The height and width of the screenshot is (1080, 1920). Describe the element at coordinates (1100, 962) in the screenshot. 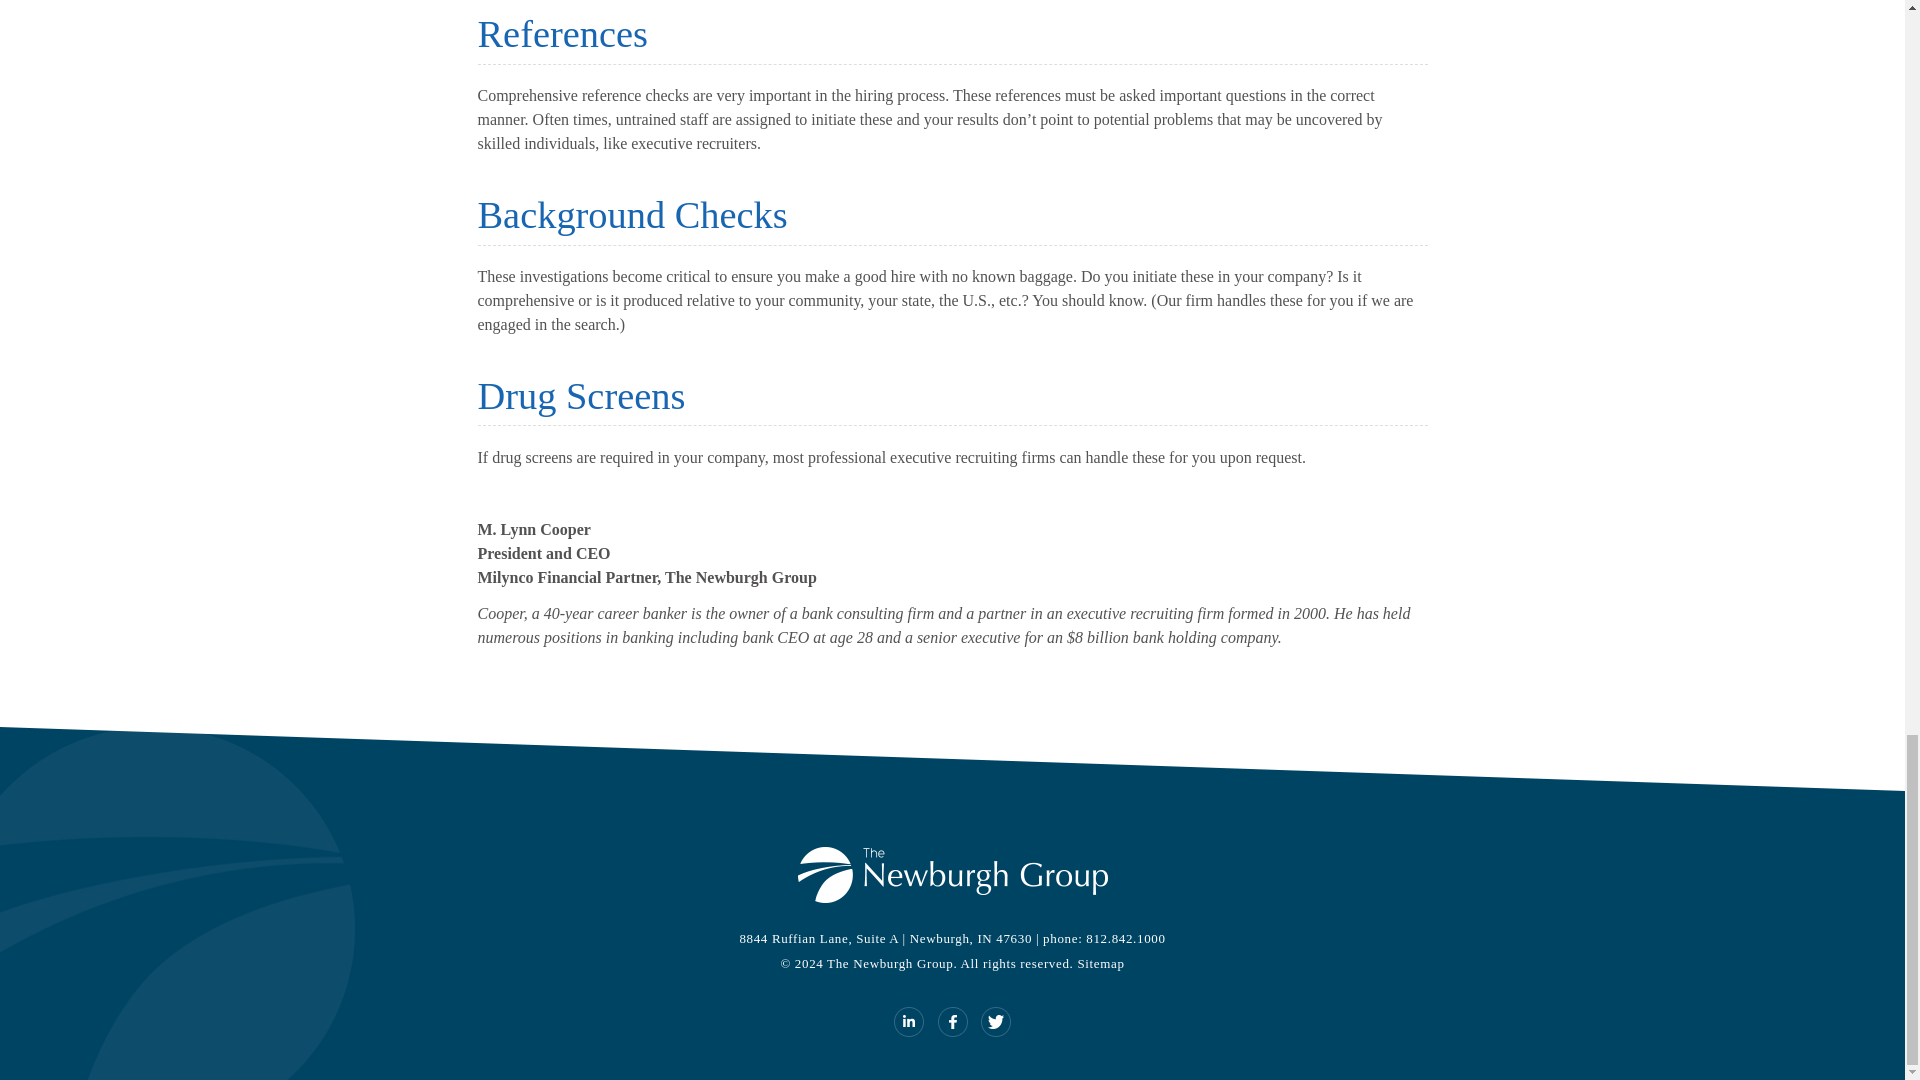

I see `Sitemap` at that location.